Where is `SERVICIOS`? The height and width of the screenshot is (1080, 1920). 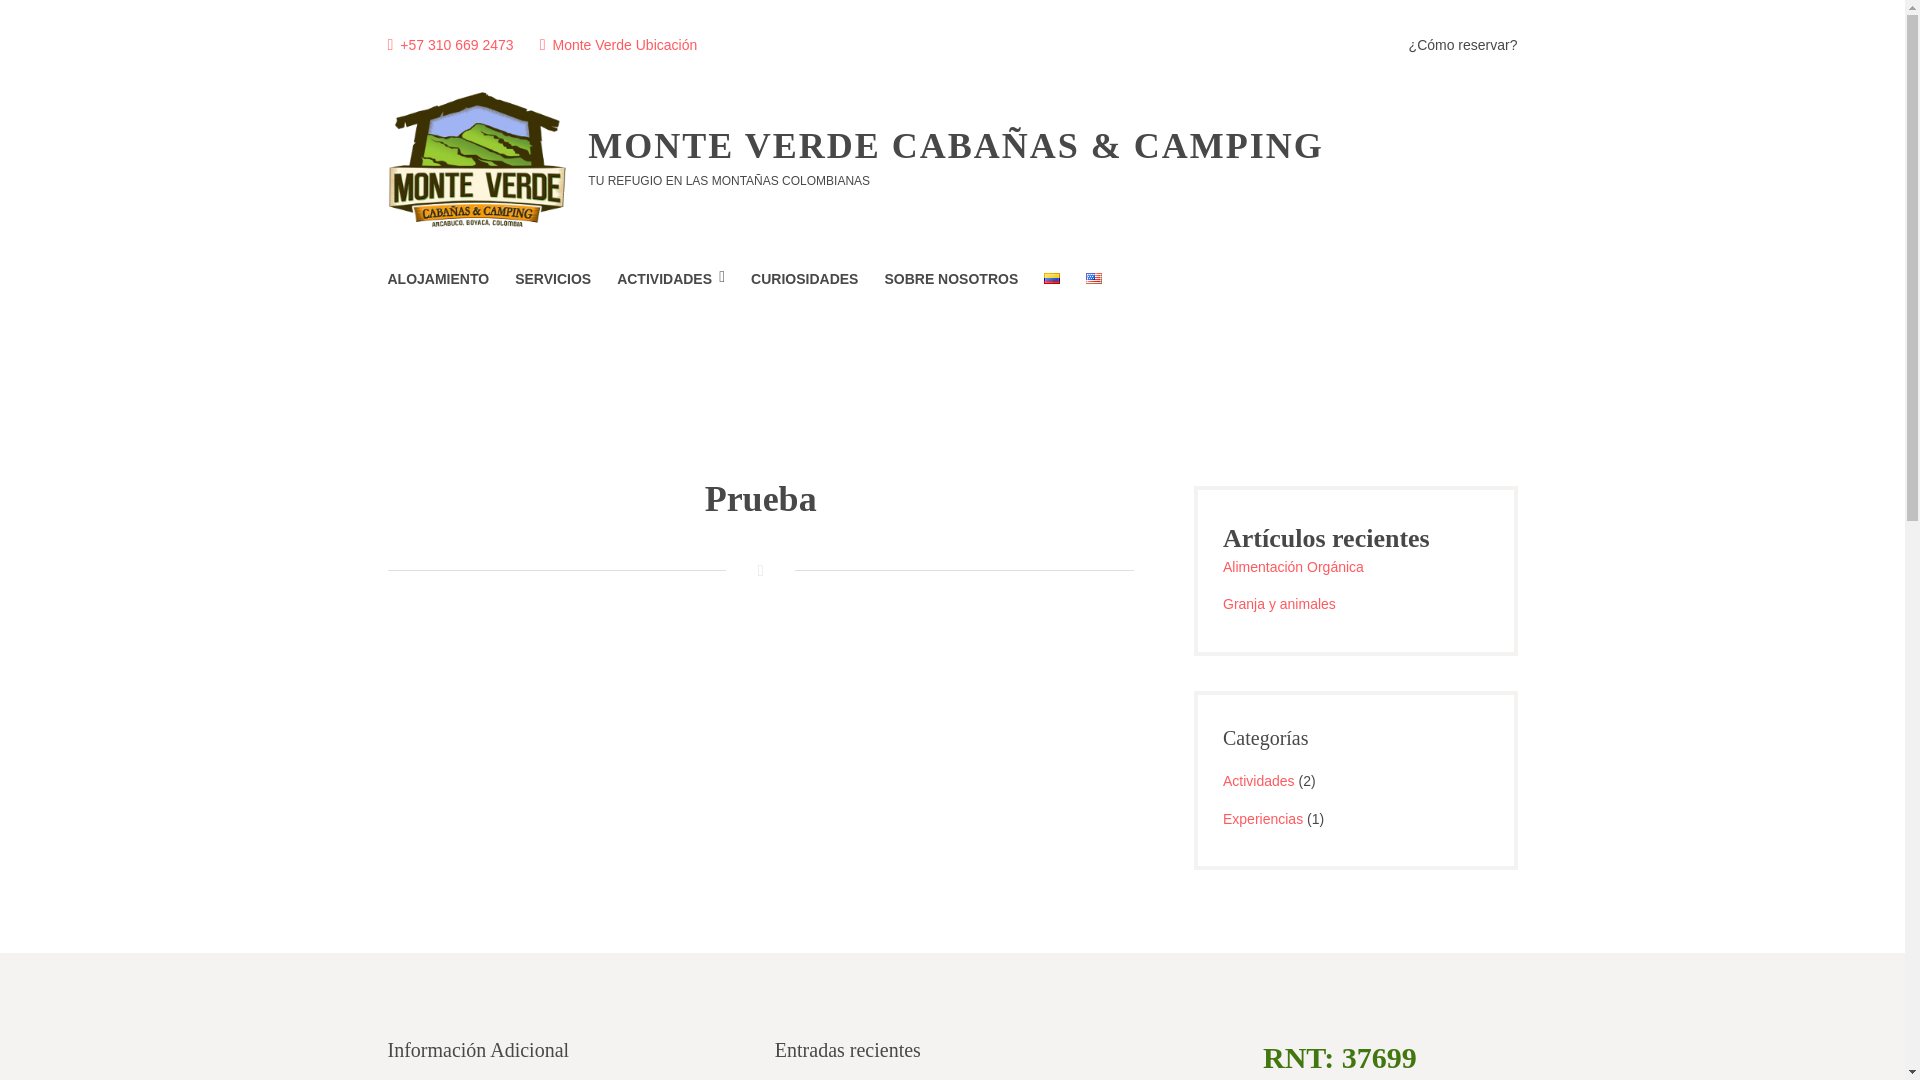 SERVICIOS is located at coordinates (552, 278).